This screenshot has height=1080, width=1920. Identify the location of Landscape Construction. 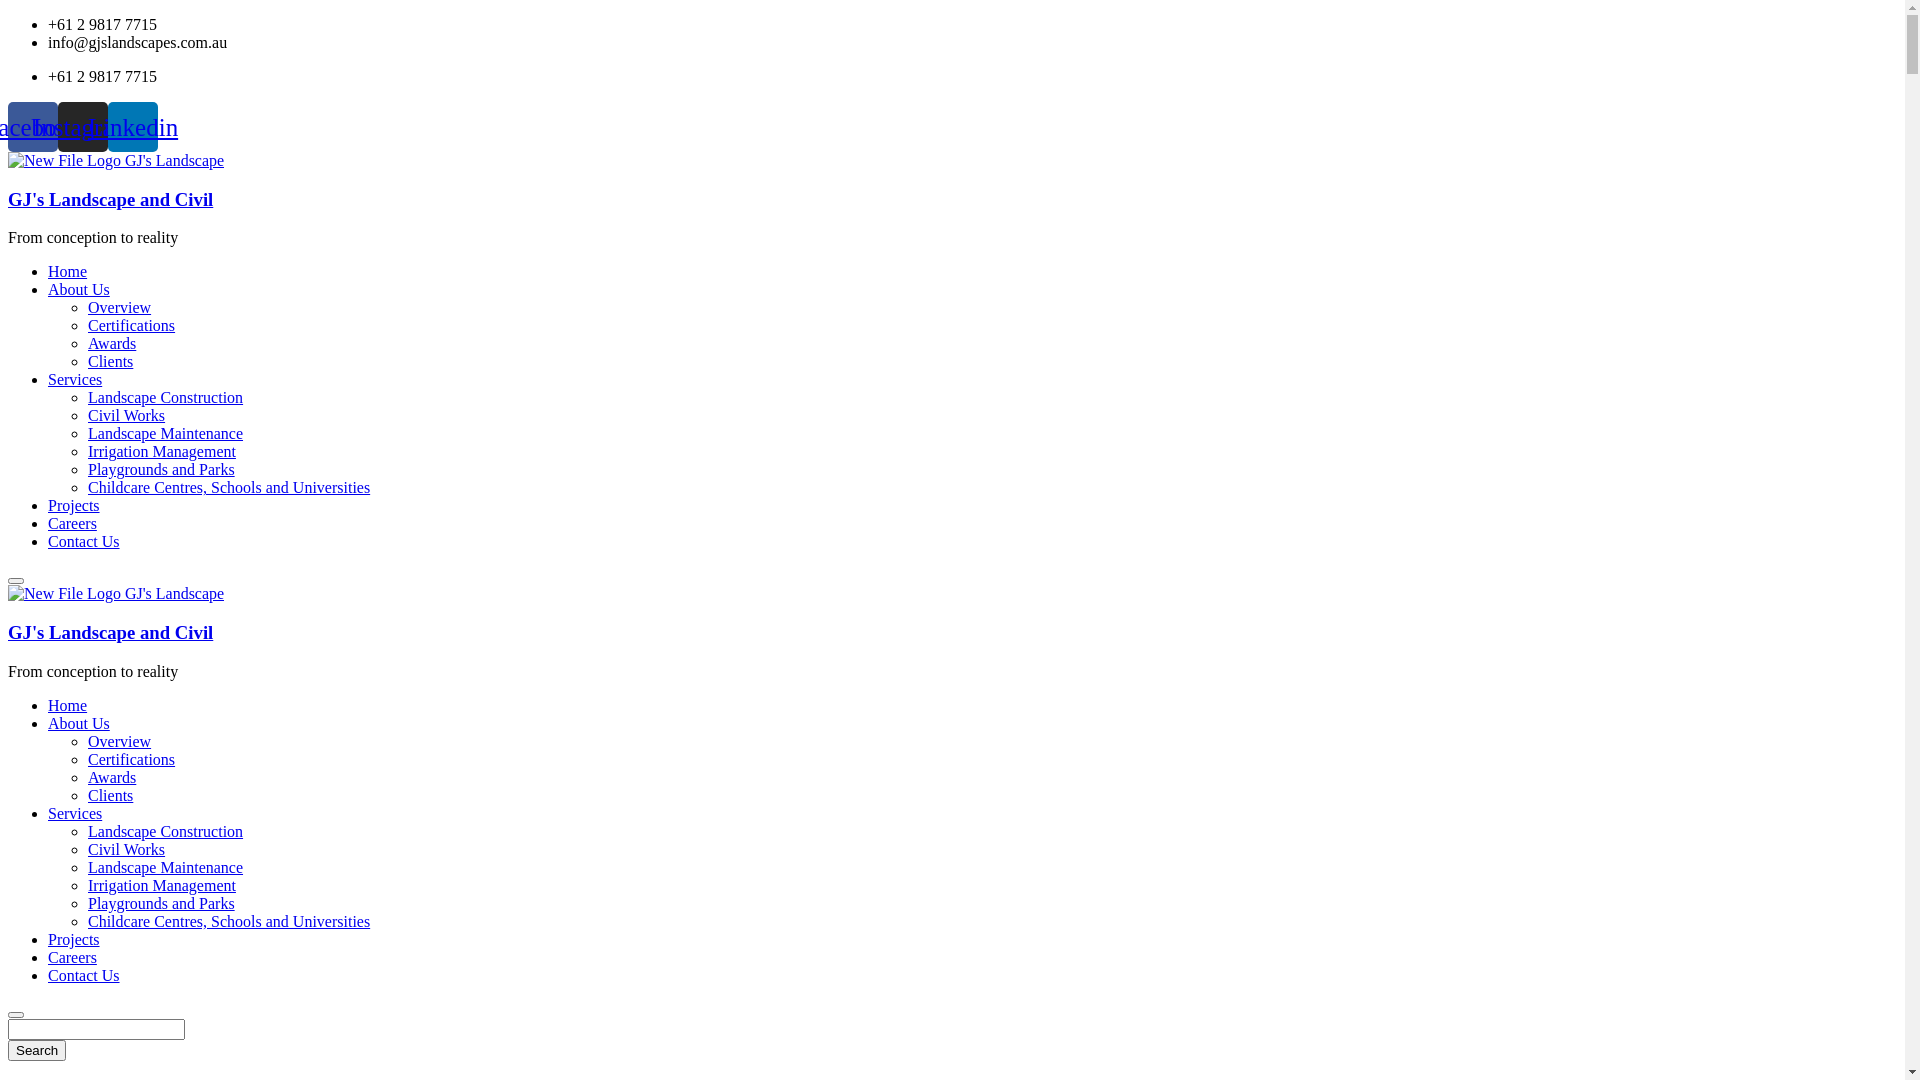
(166, 398).